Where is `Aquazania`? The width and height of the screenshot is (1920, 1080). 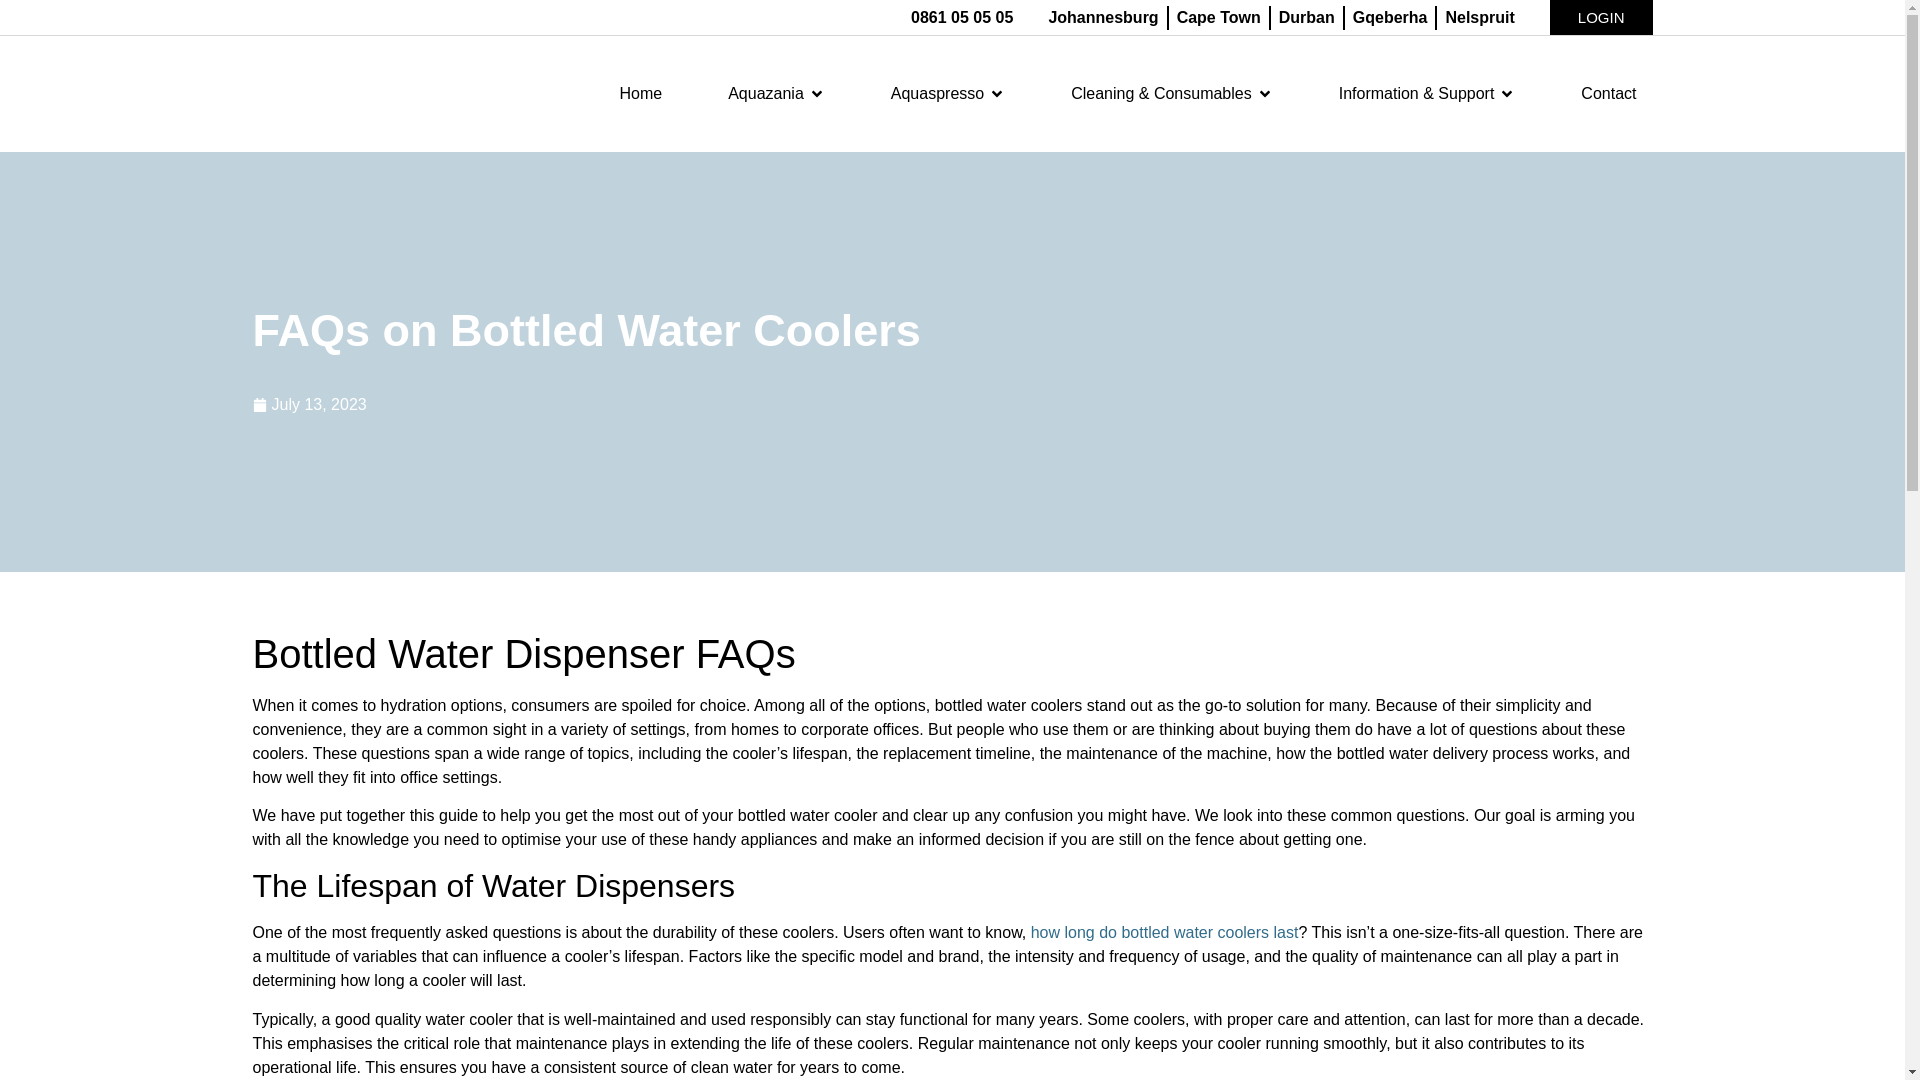 Aquazania is located at coordinates (766, 94).